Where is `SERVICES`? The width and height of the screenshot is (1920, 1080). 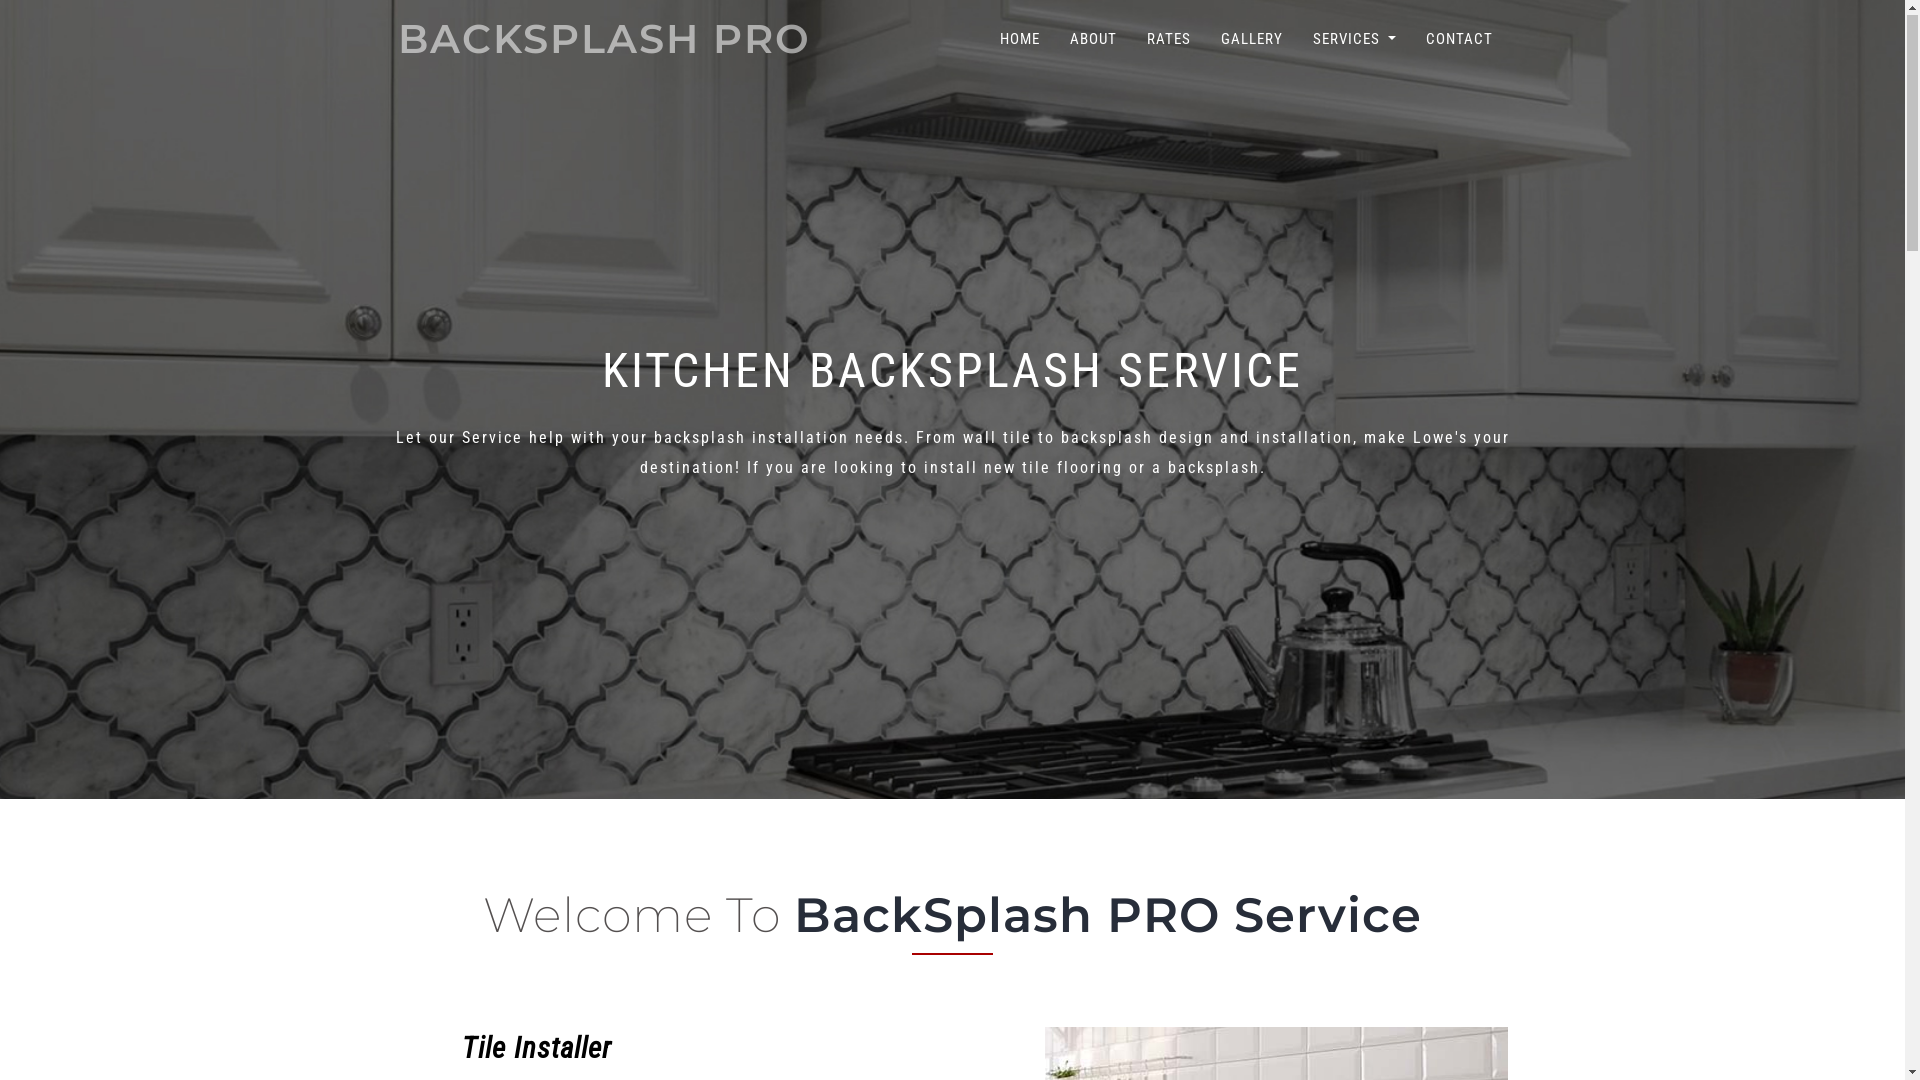 SERVICES is located at coordinates (1354, 40).